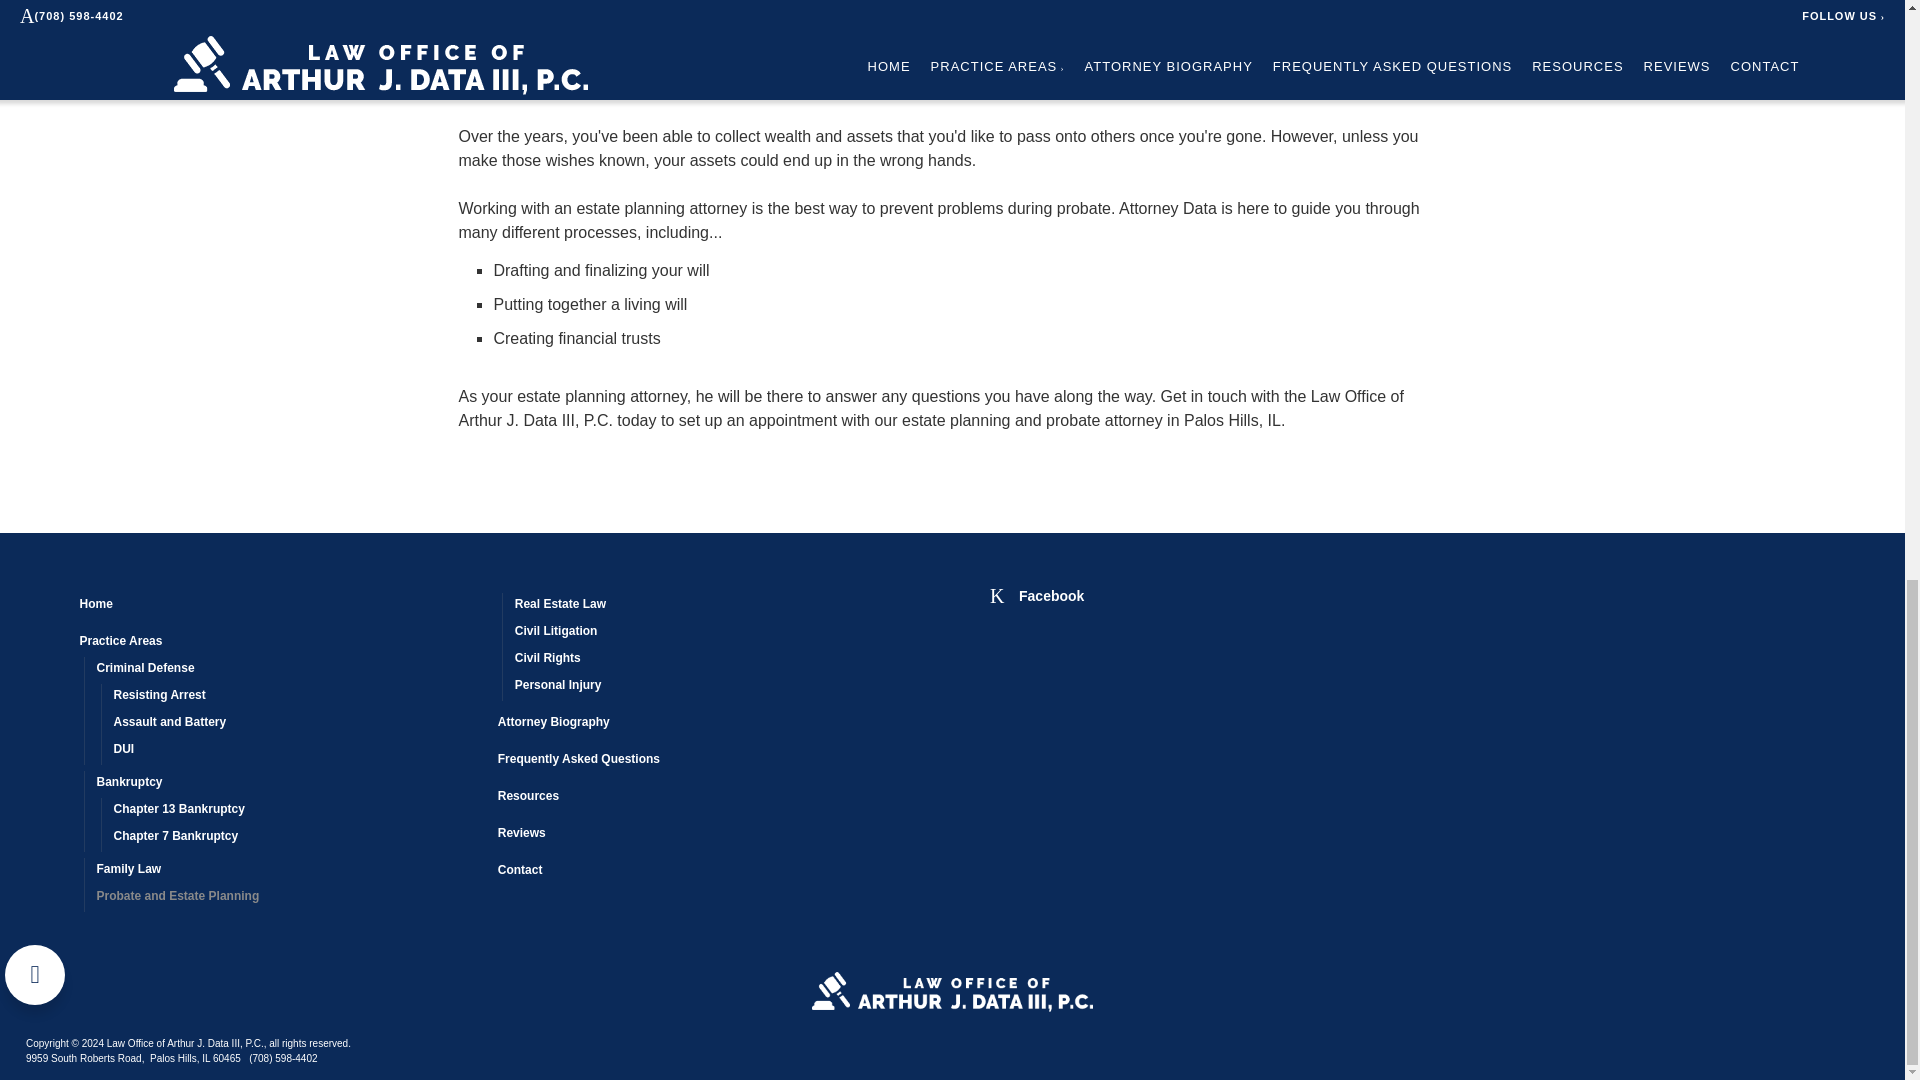 The image size is (1920, 1080). What do you see at coordinates (280, 642) in the screenshot?
I see `Practice Areas` at bounding box center [280, 642].